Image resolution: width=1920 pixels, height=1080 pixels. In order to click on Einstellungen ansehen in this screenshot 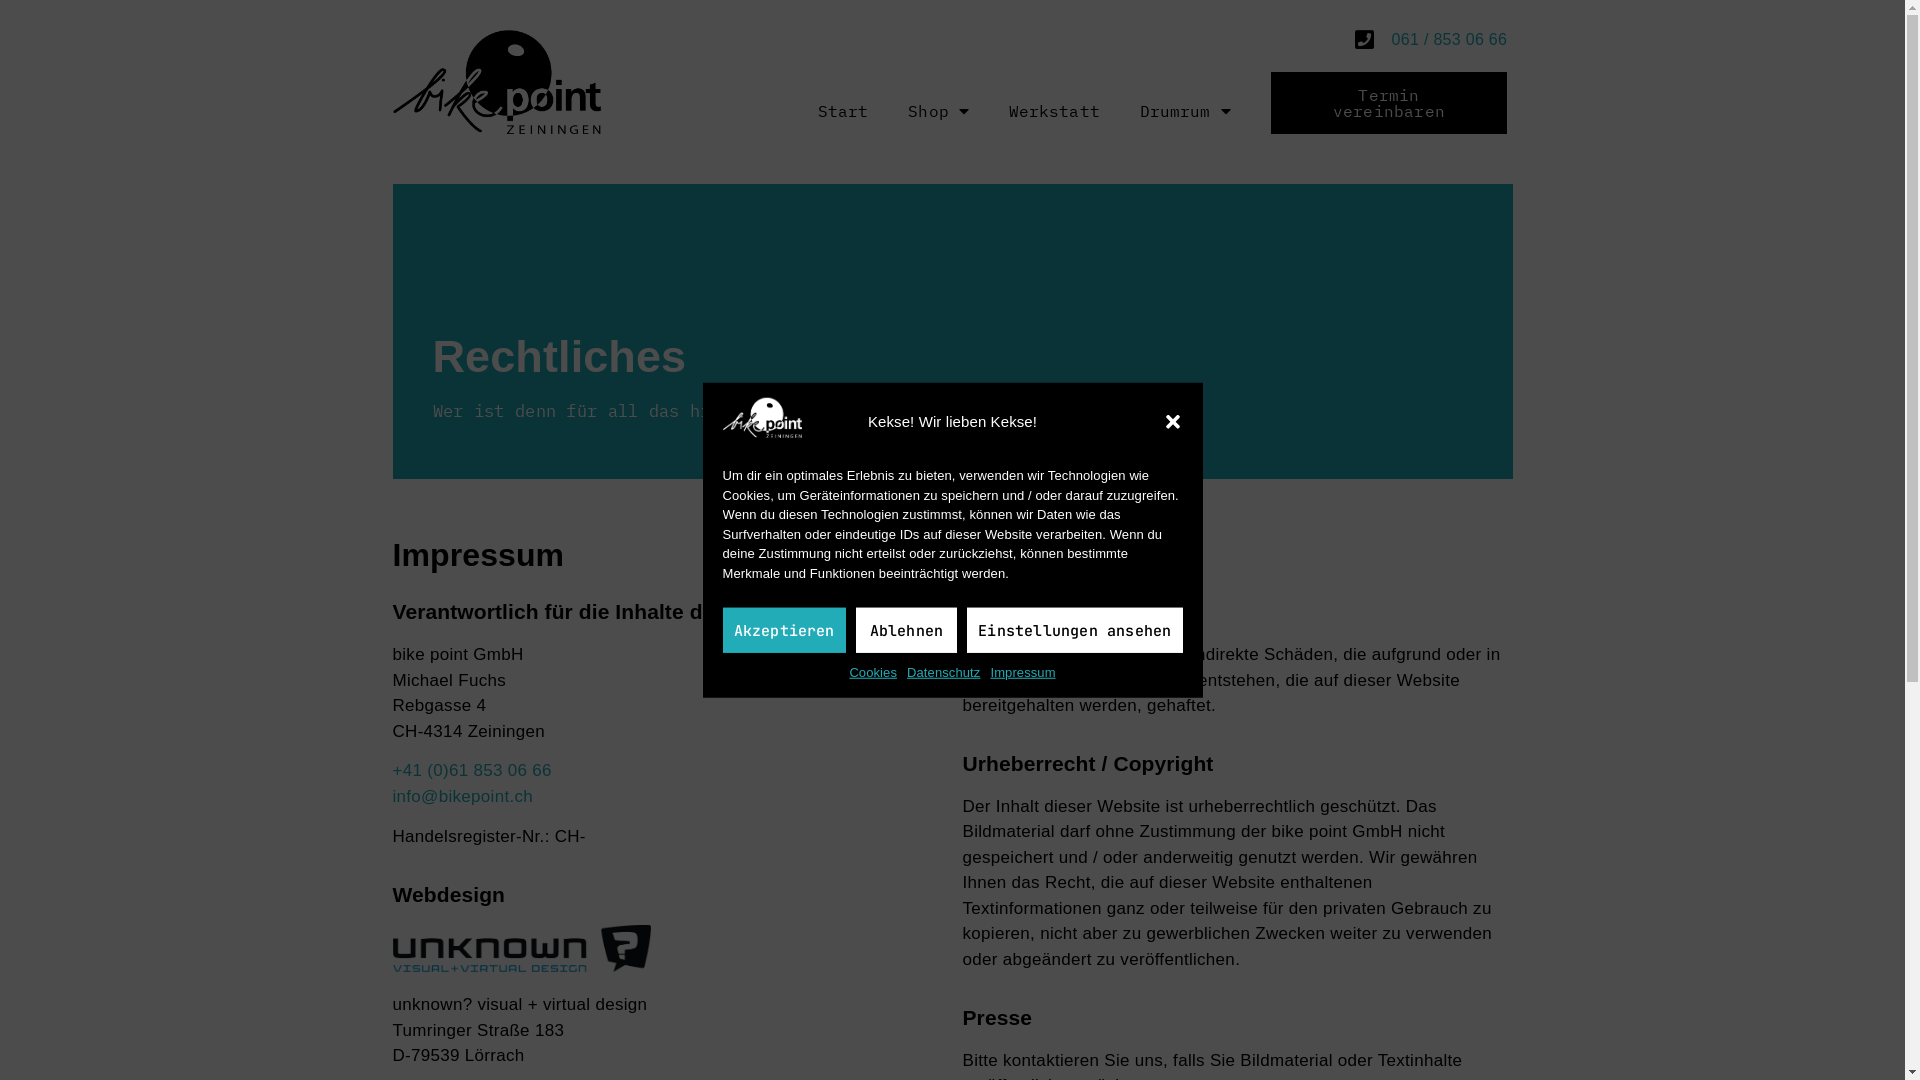, I will do `click(1074, 630)`.